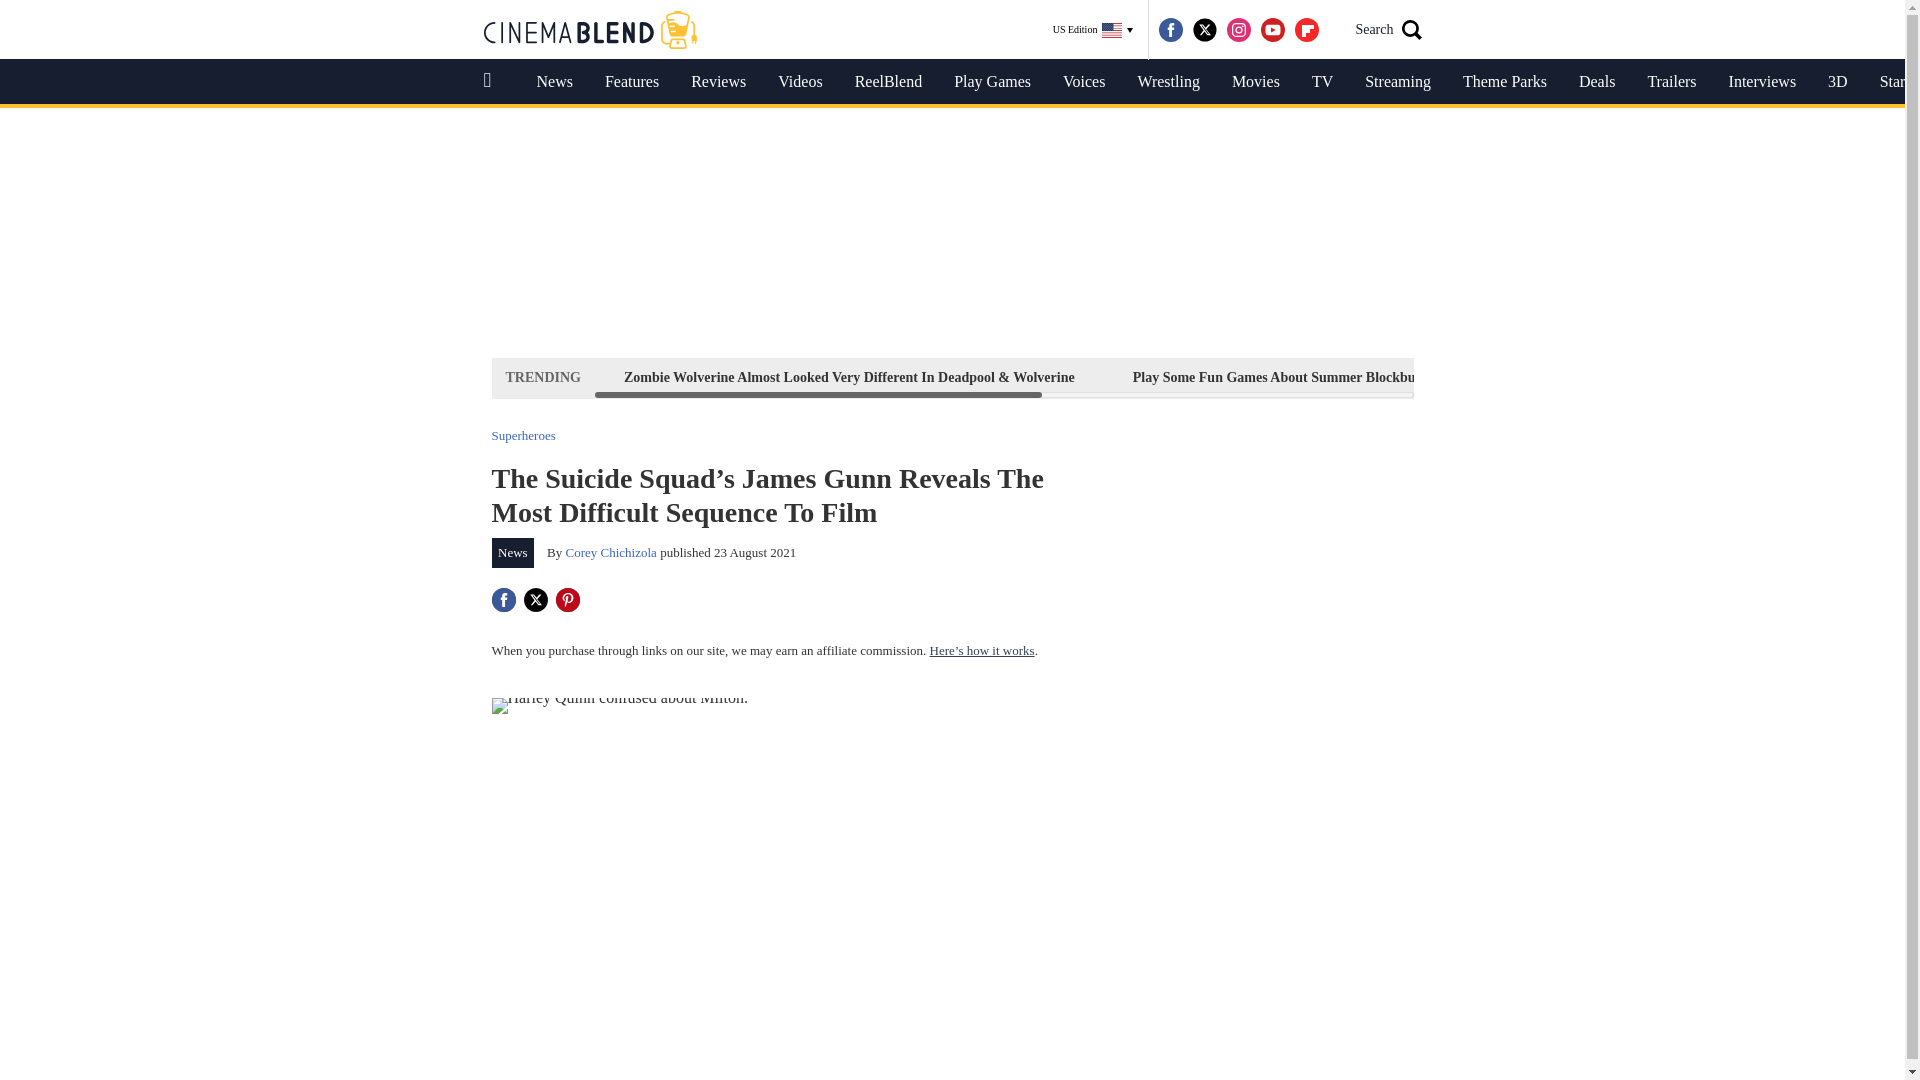 Image resolution: width=1920 pixels, height=1080 pixels. What do you see at coordinates (1398, 82) in the screenshot?
I see `Streaming` at bounding box center [1398, 82].